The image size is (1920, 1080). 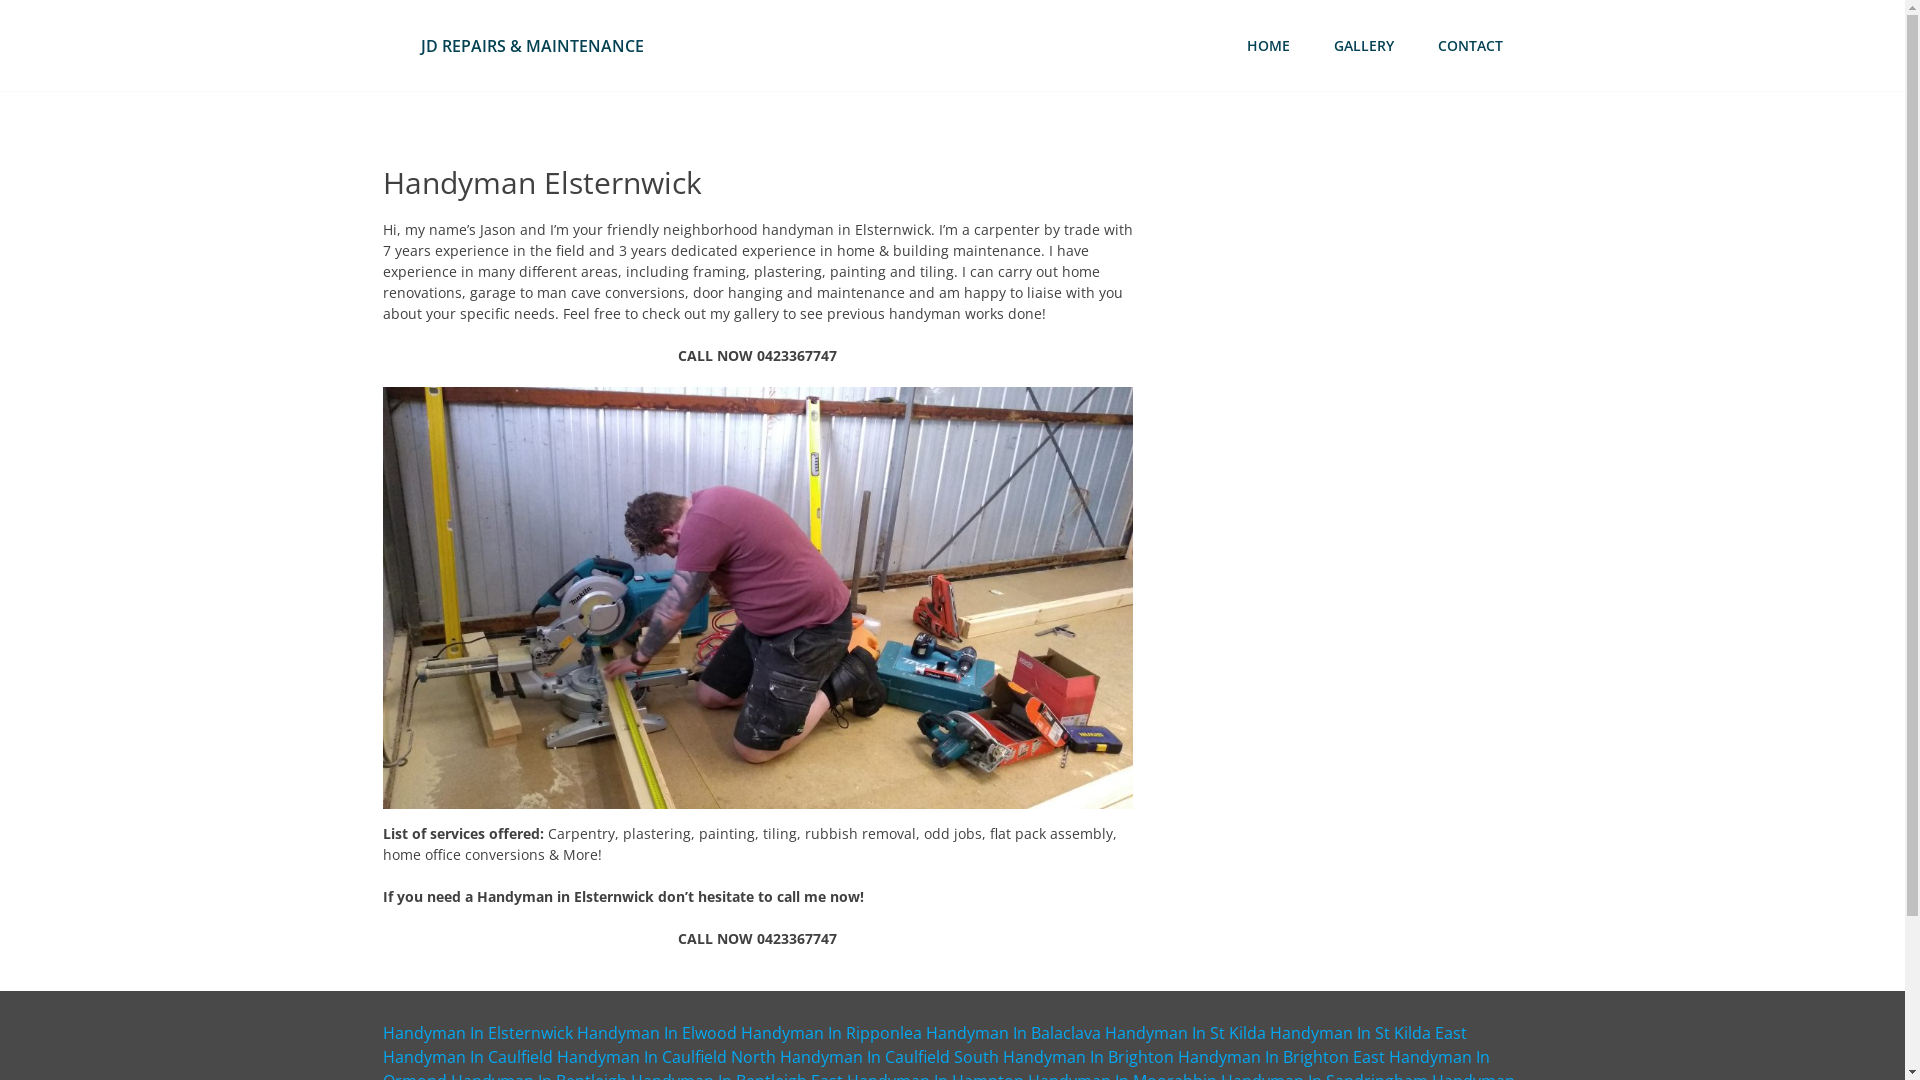 I want to click on CONTACT, so click(x=1470, y=46).